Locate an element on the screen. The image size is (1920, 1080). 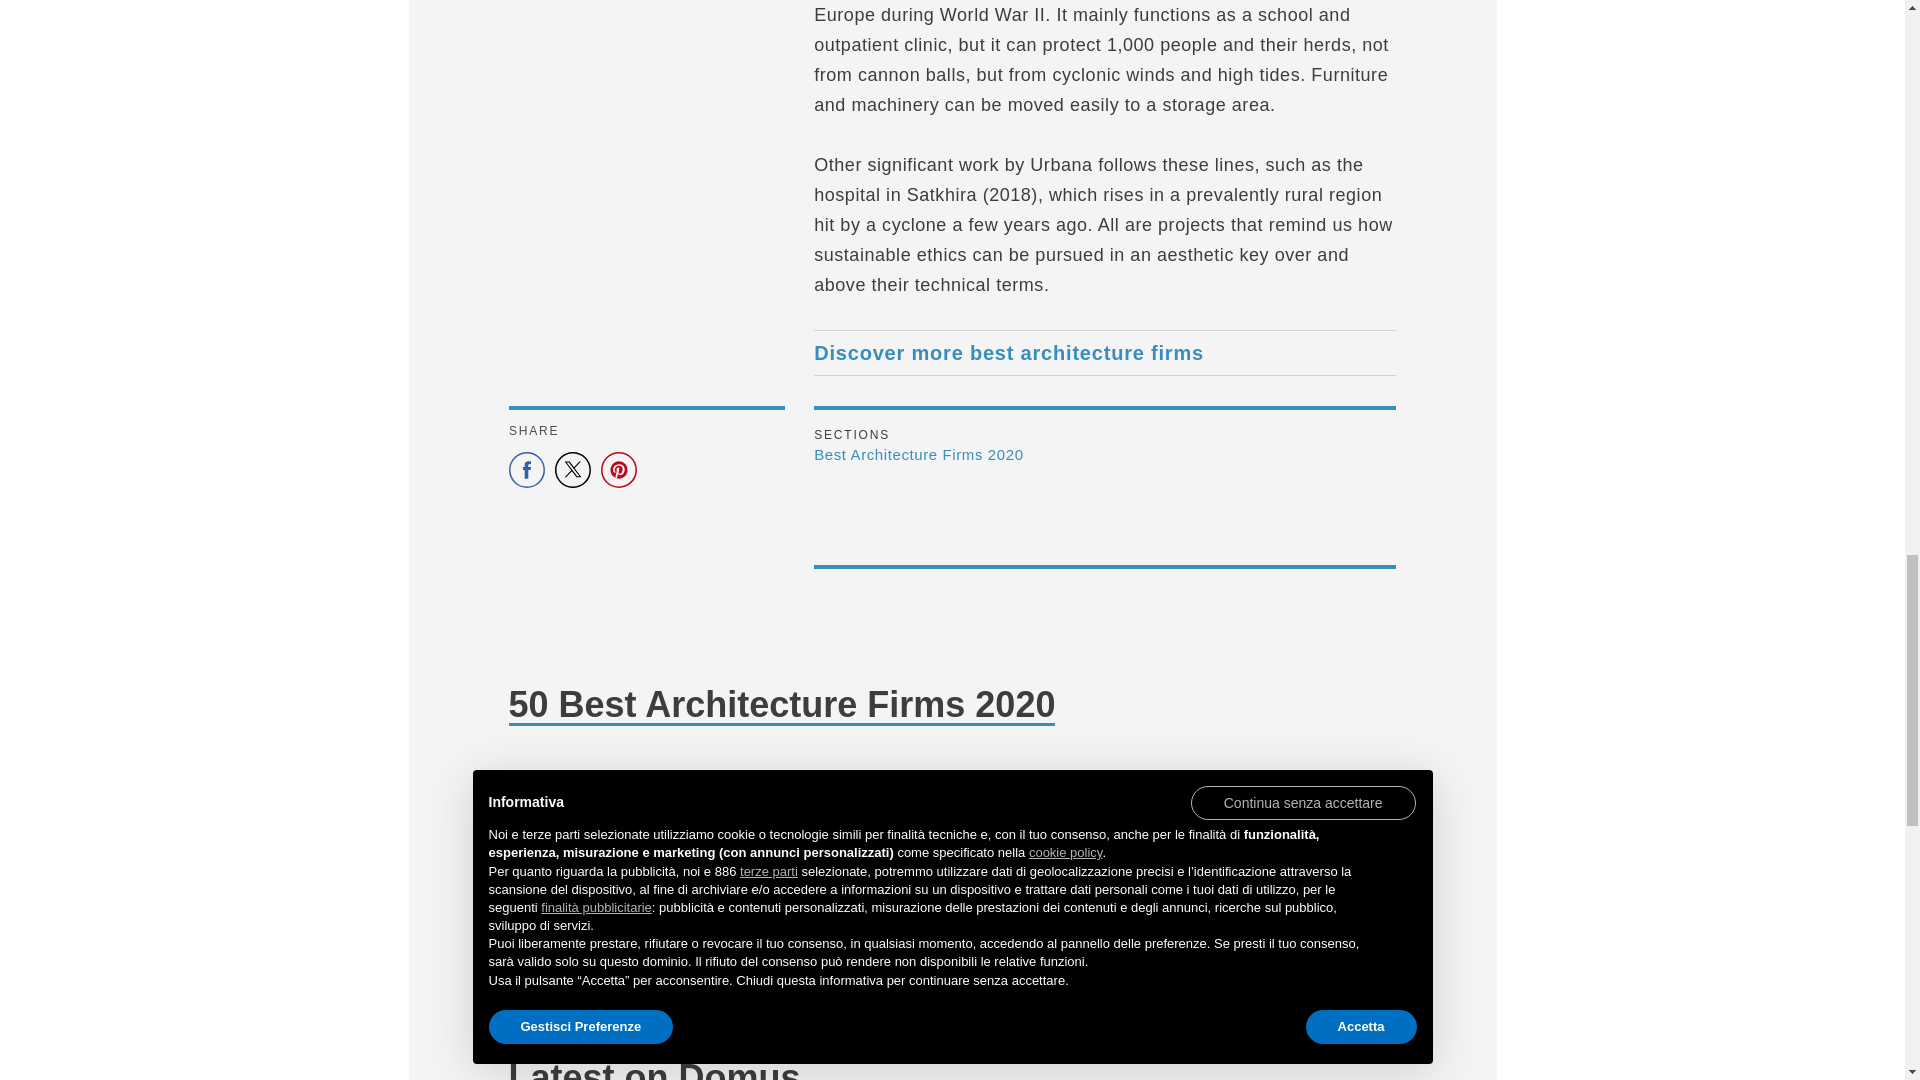
vPPR Architects is located at coordinates (1066, 818).